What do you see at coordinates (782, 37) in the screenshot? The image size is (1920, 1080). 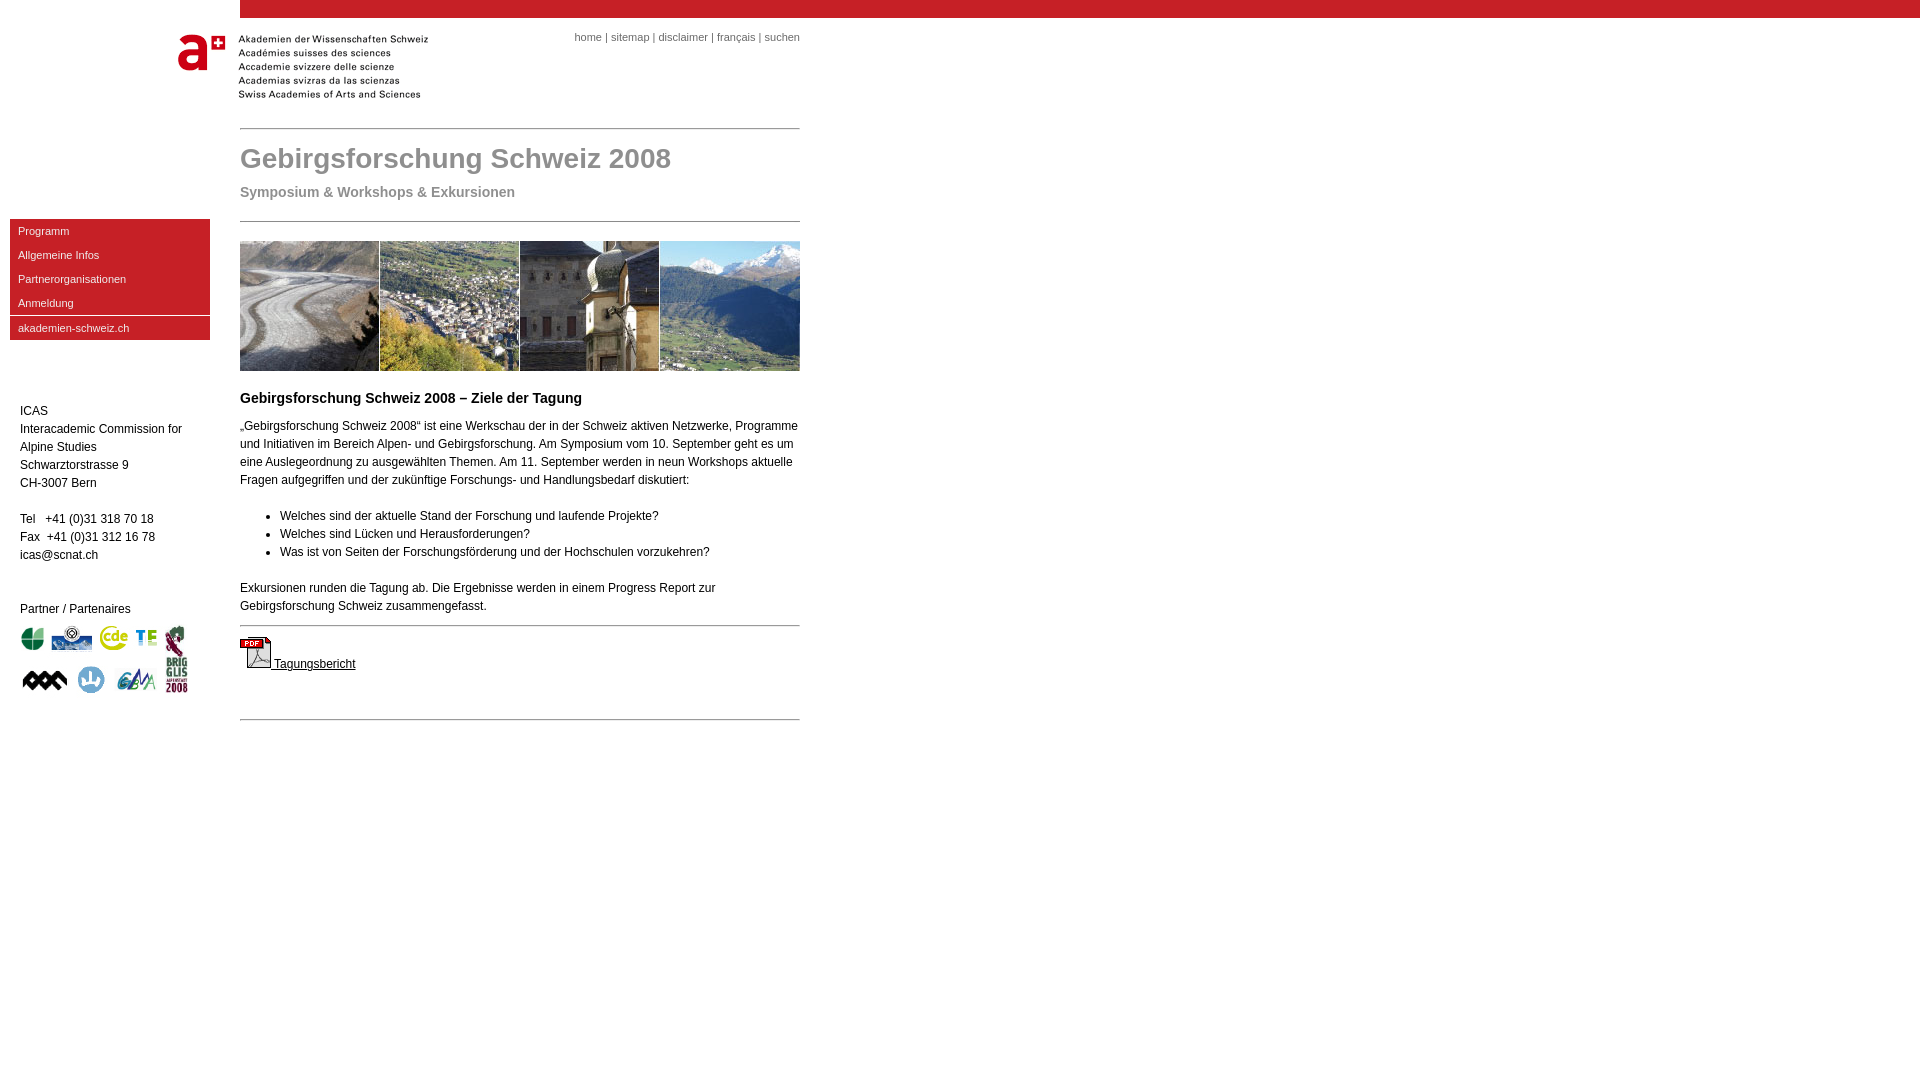 I see `suchen` at bounding box center [782, 37].